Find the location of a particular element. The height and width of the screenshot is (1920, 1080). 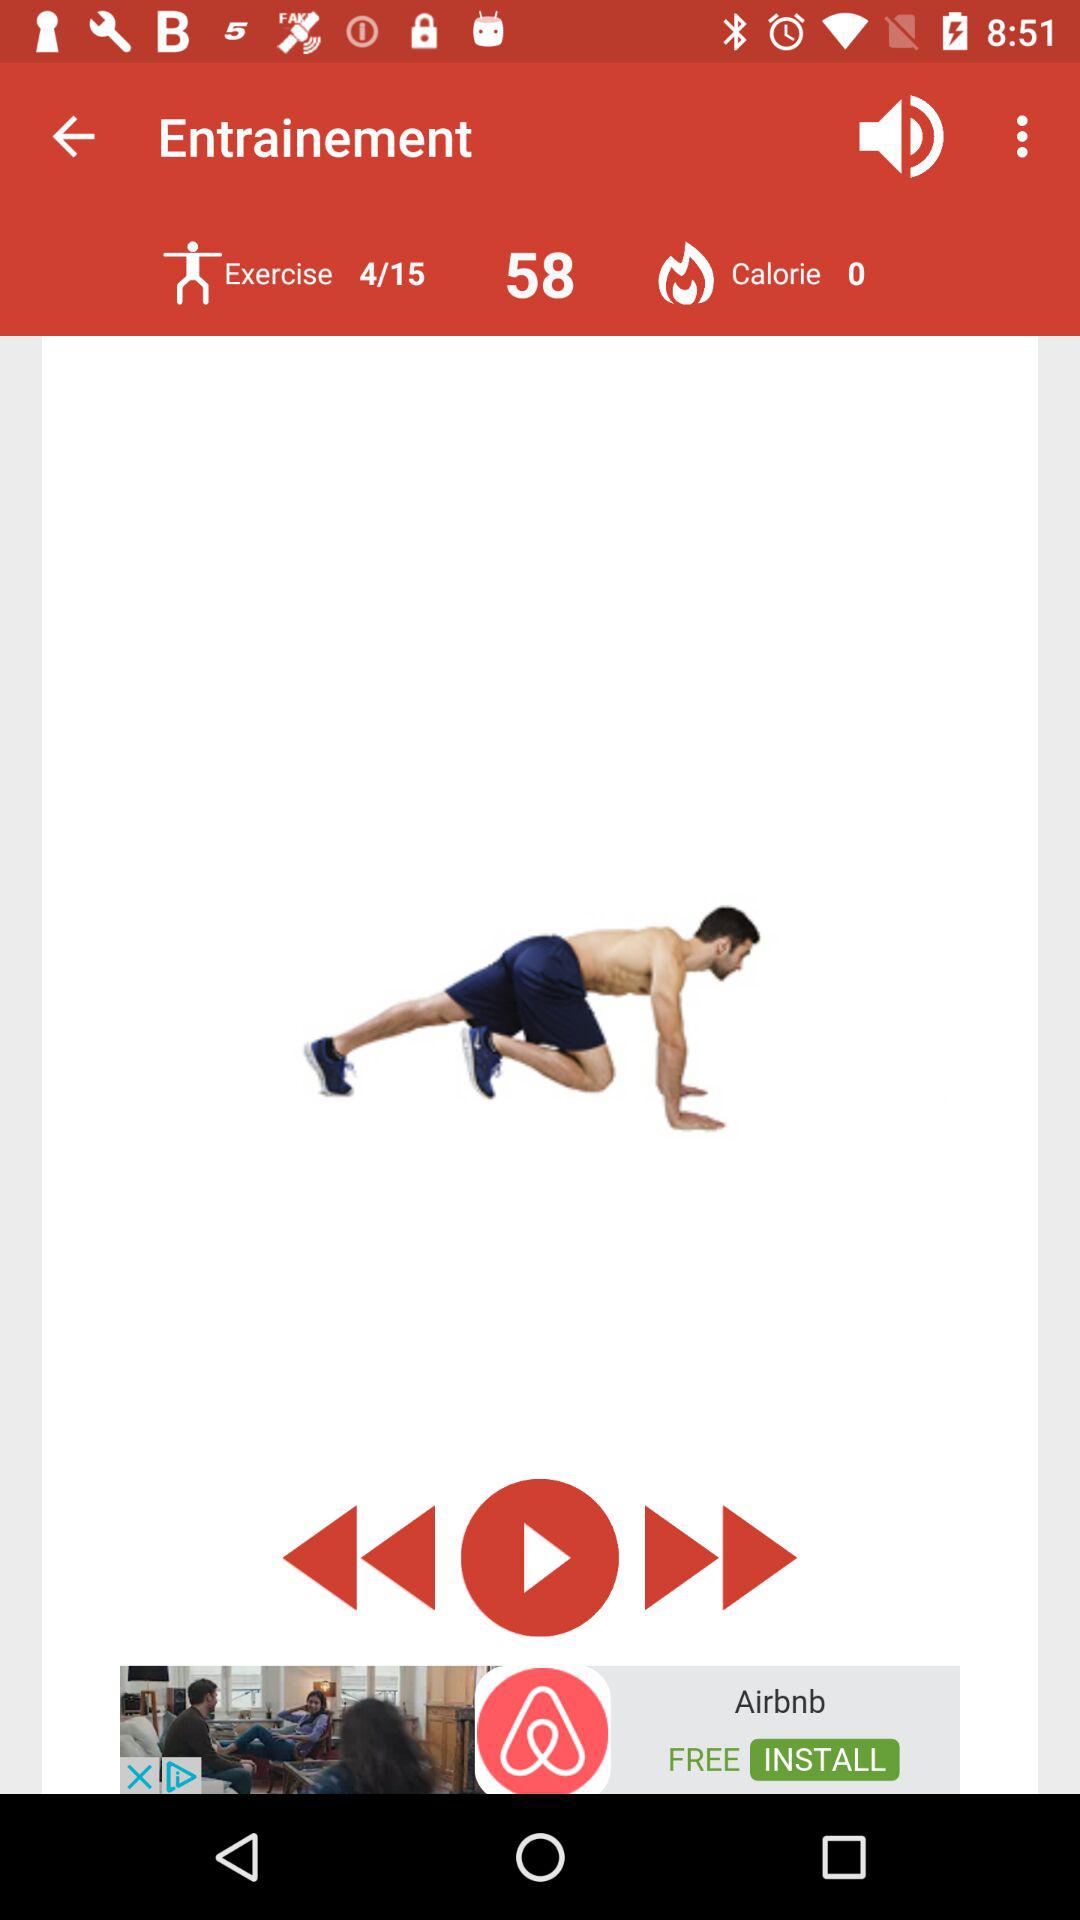

play is located at coordinates (540, 1558).